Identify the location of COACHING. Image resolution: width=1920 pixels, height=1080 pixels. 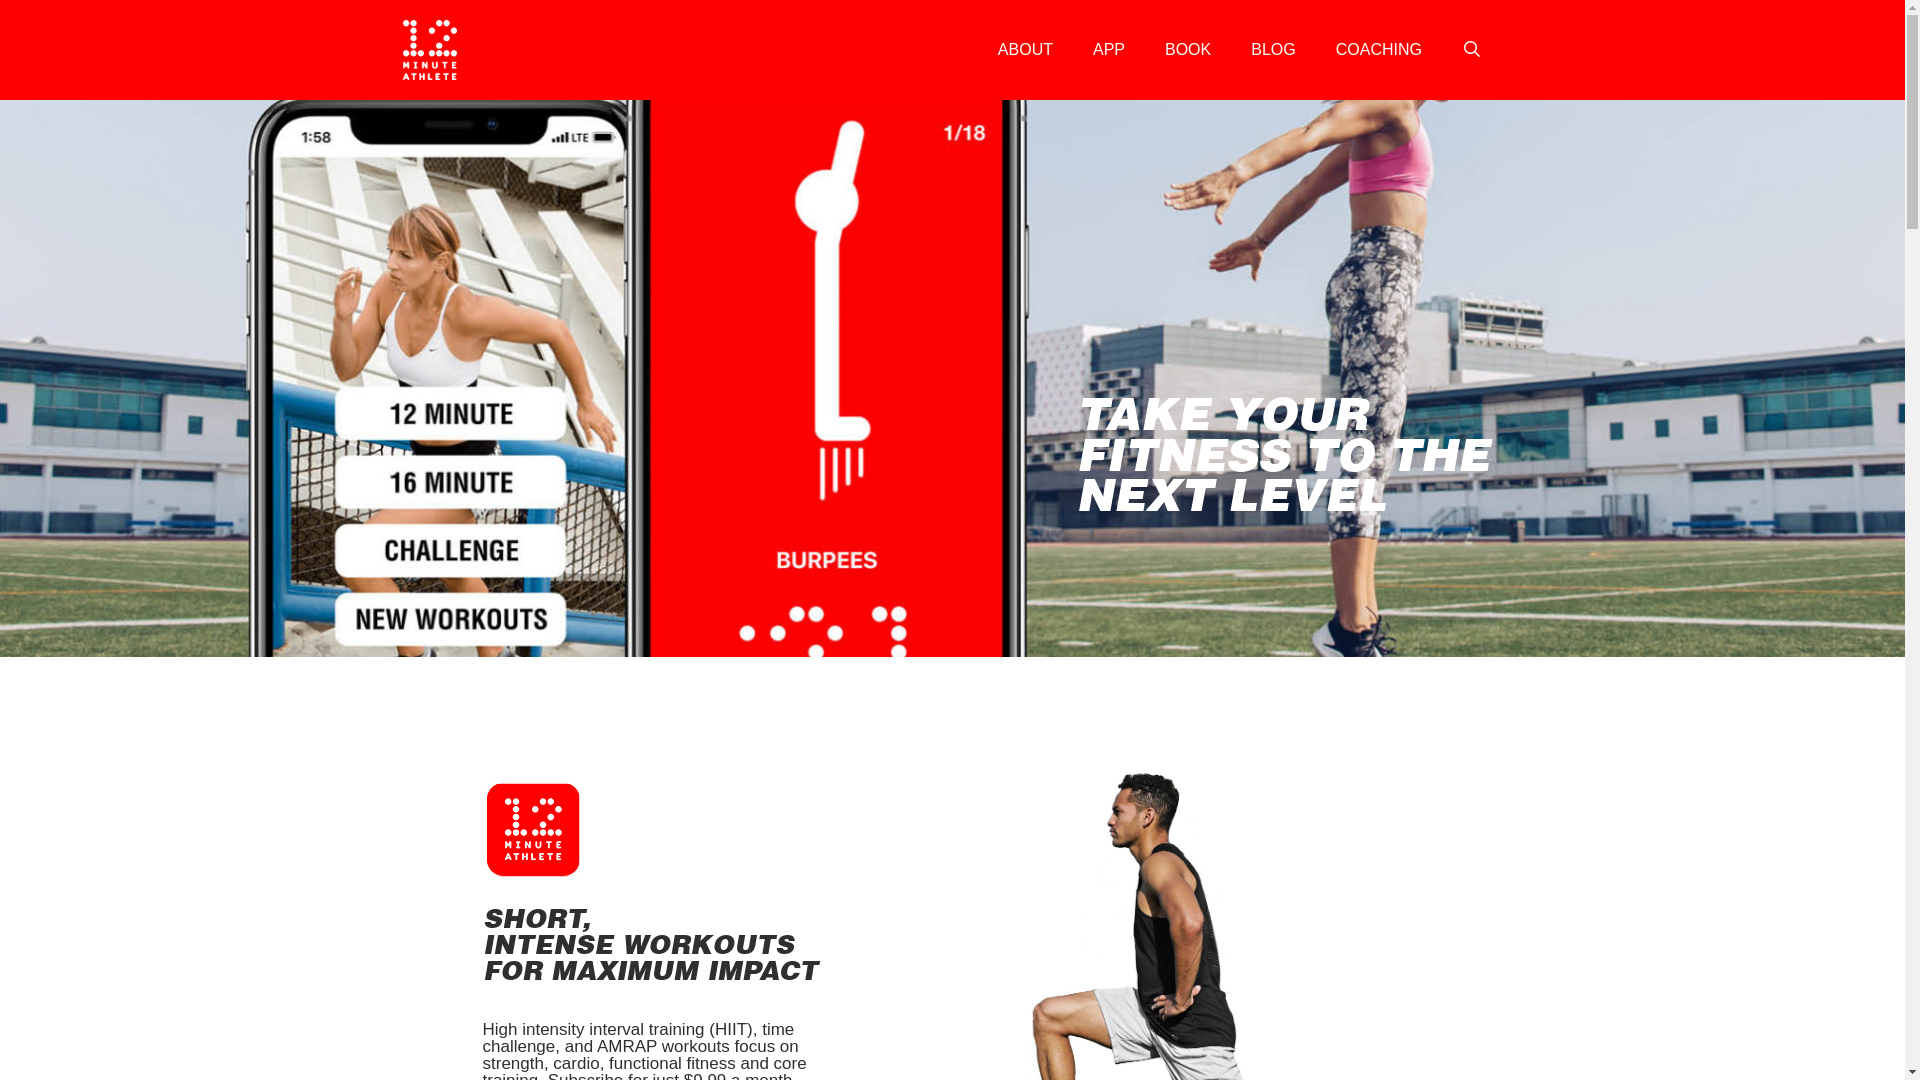
(1379, 50).